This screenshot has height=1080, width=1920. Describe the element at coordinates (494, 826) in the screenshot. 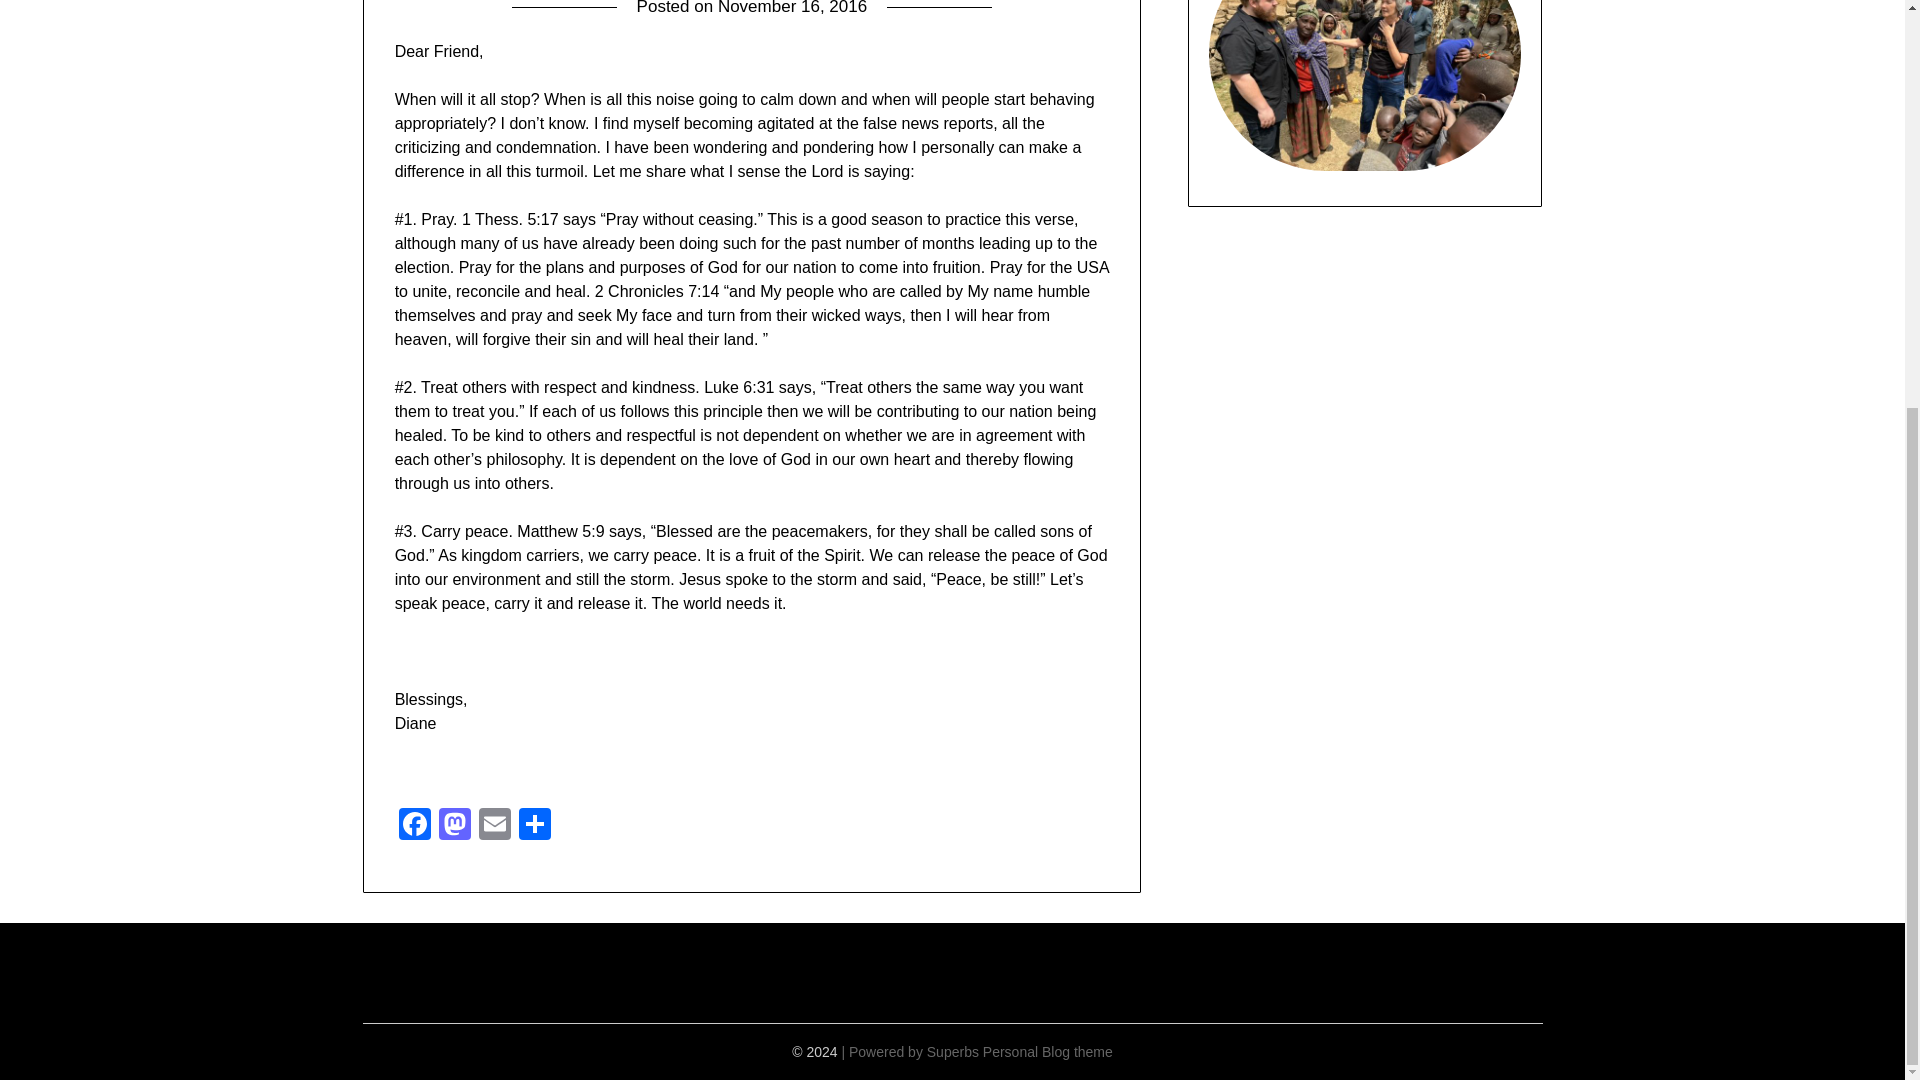

I see `Email` at that location.